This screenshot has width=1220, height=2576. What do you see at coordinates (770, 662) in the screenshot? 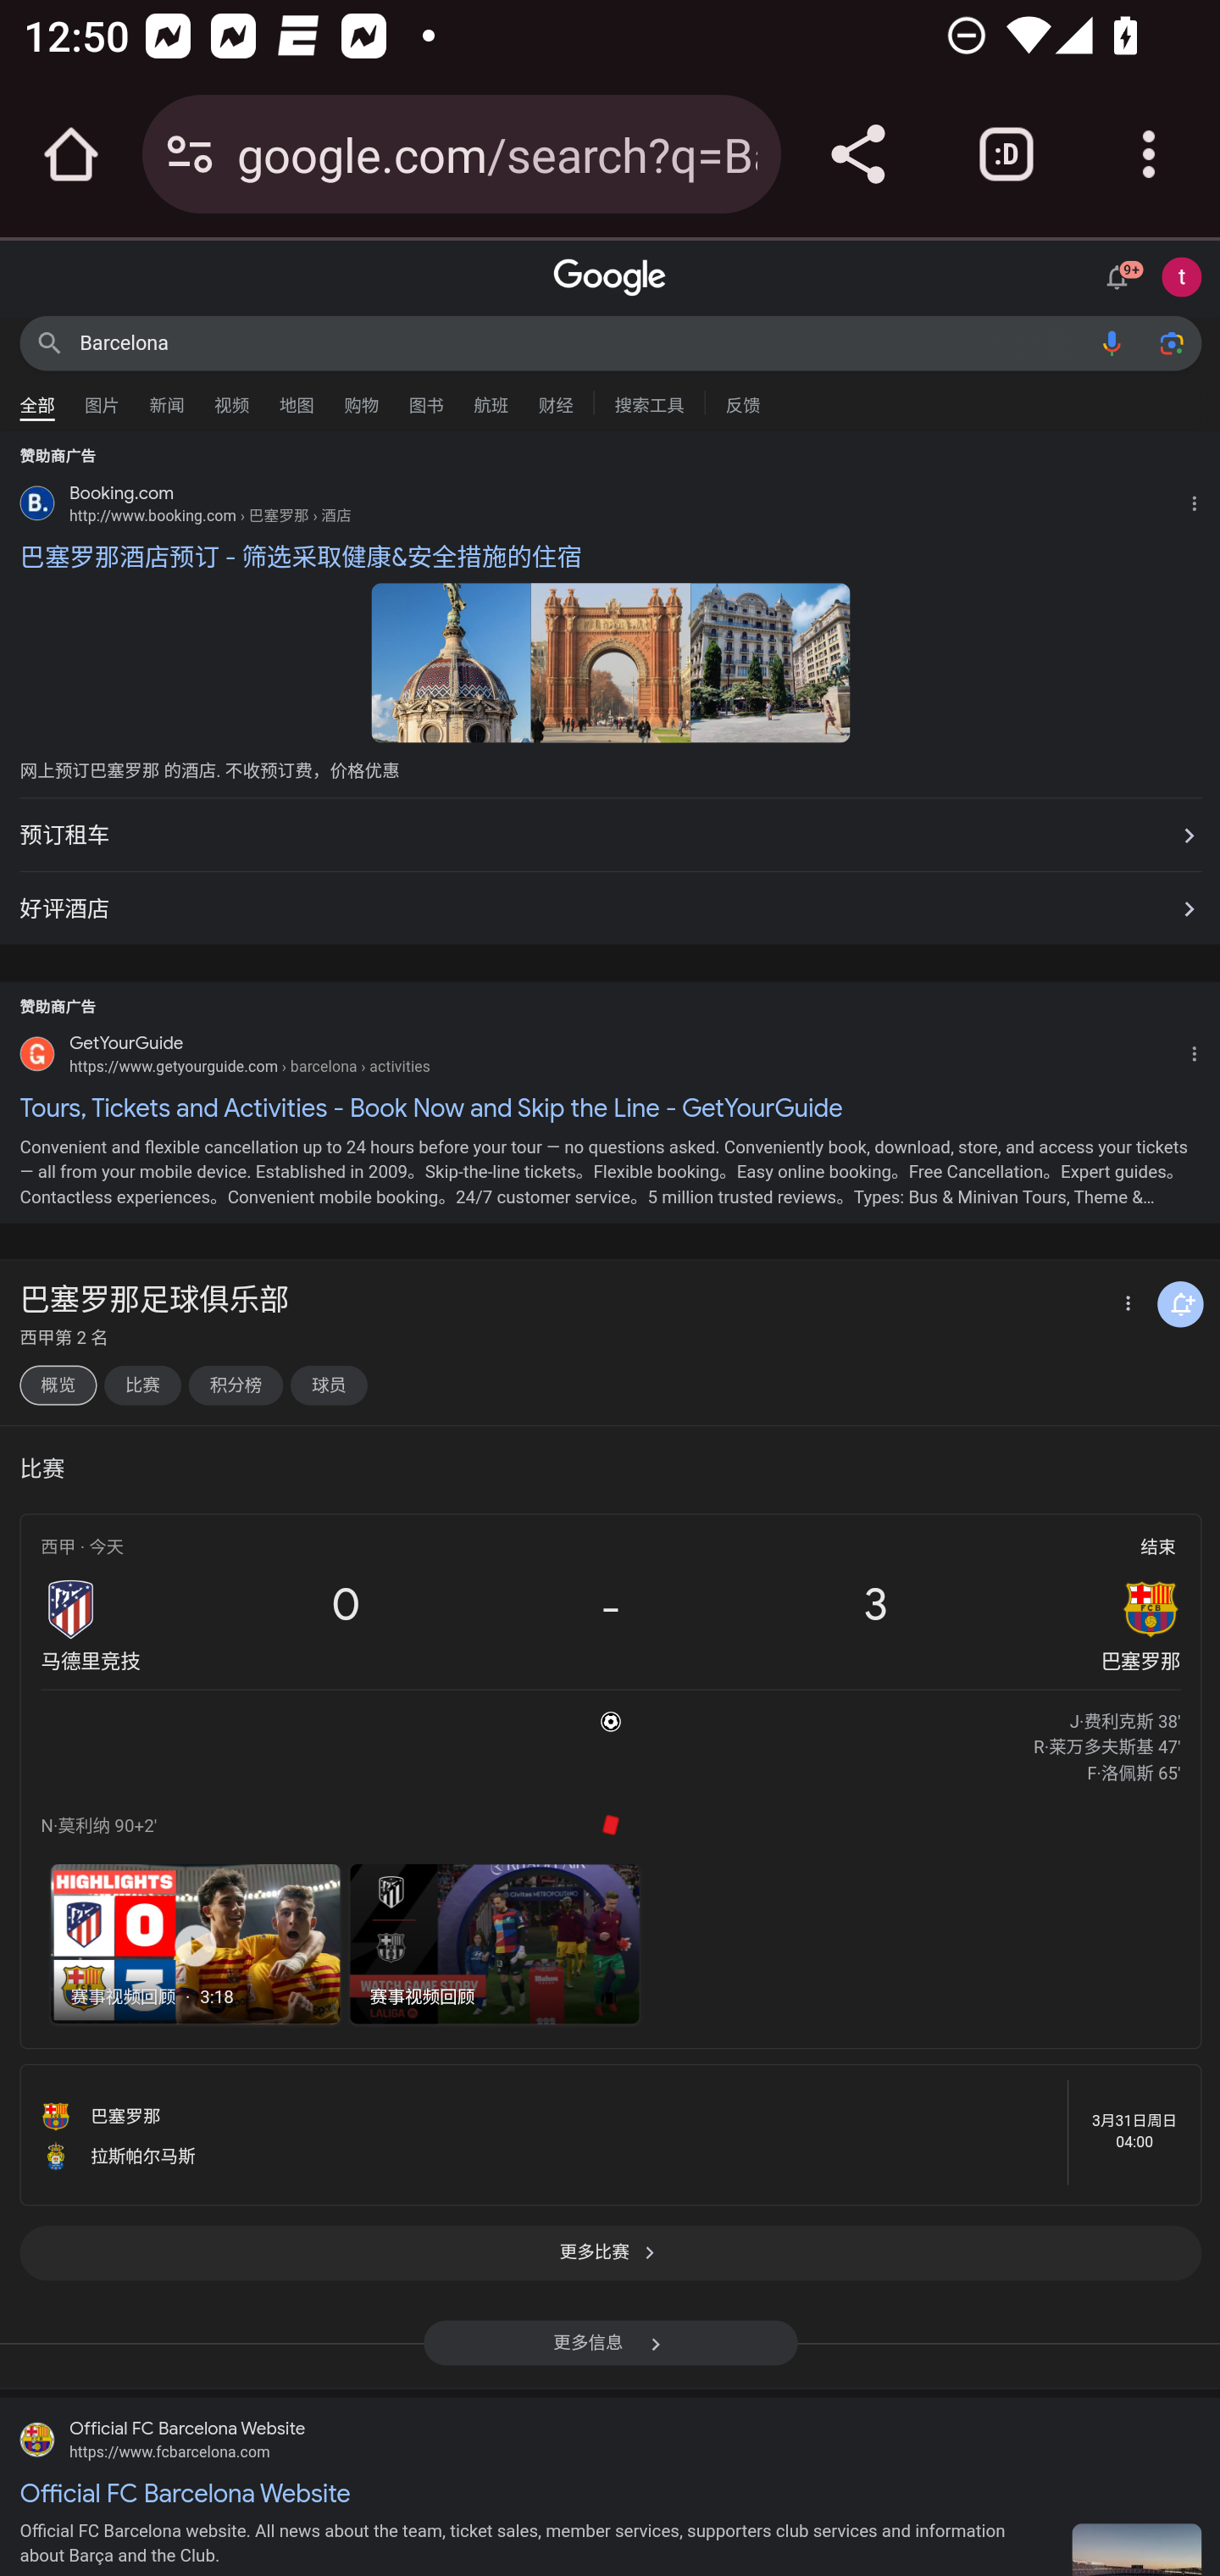
I see `图片来自 booking.com` at bounding box center [770, 662].